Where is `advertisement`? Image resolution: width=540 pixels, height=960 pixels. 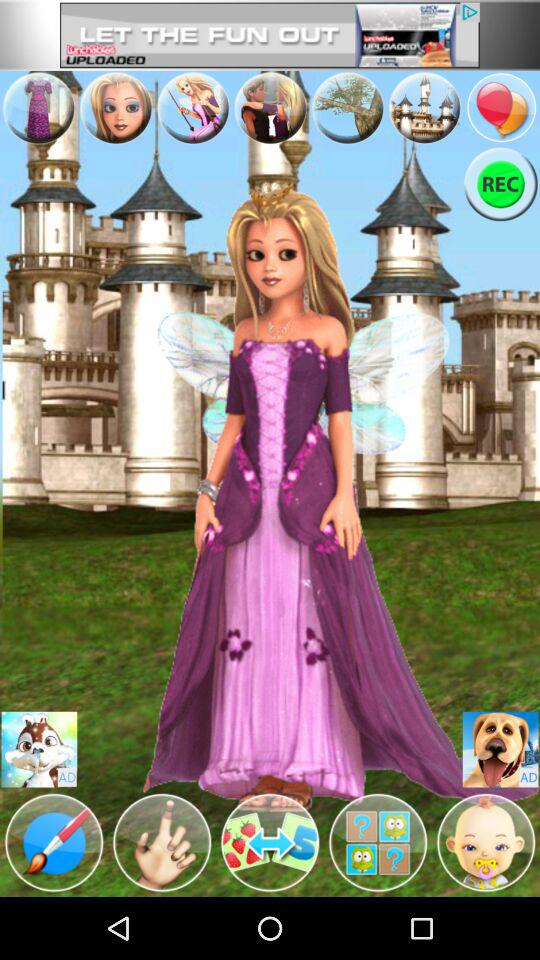 advertisement is located at coordinates (270, 35).